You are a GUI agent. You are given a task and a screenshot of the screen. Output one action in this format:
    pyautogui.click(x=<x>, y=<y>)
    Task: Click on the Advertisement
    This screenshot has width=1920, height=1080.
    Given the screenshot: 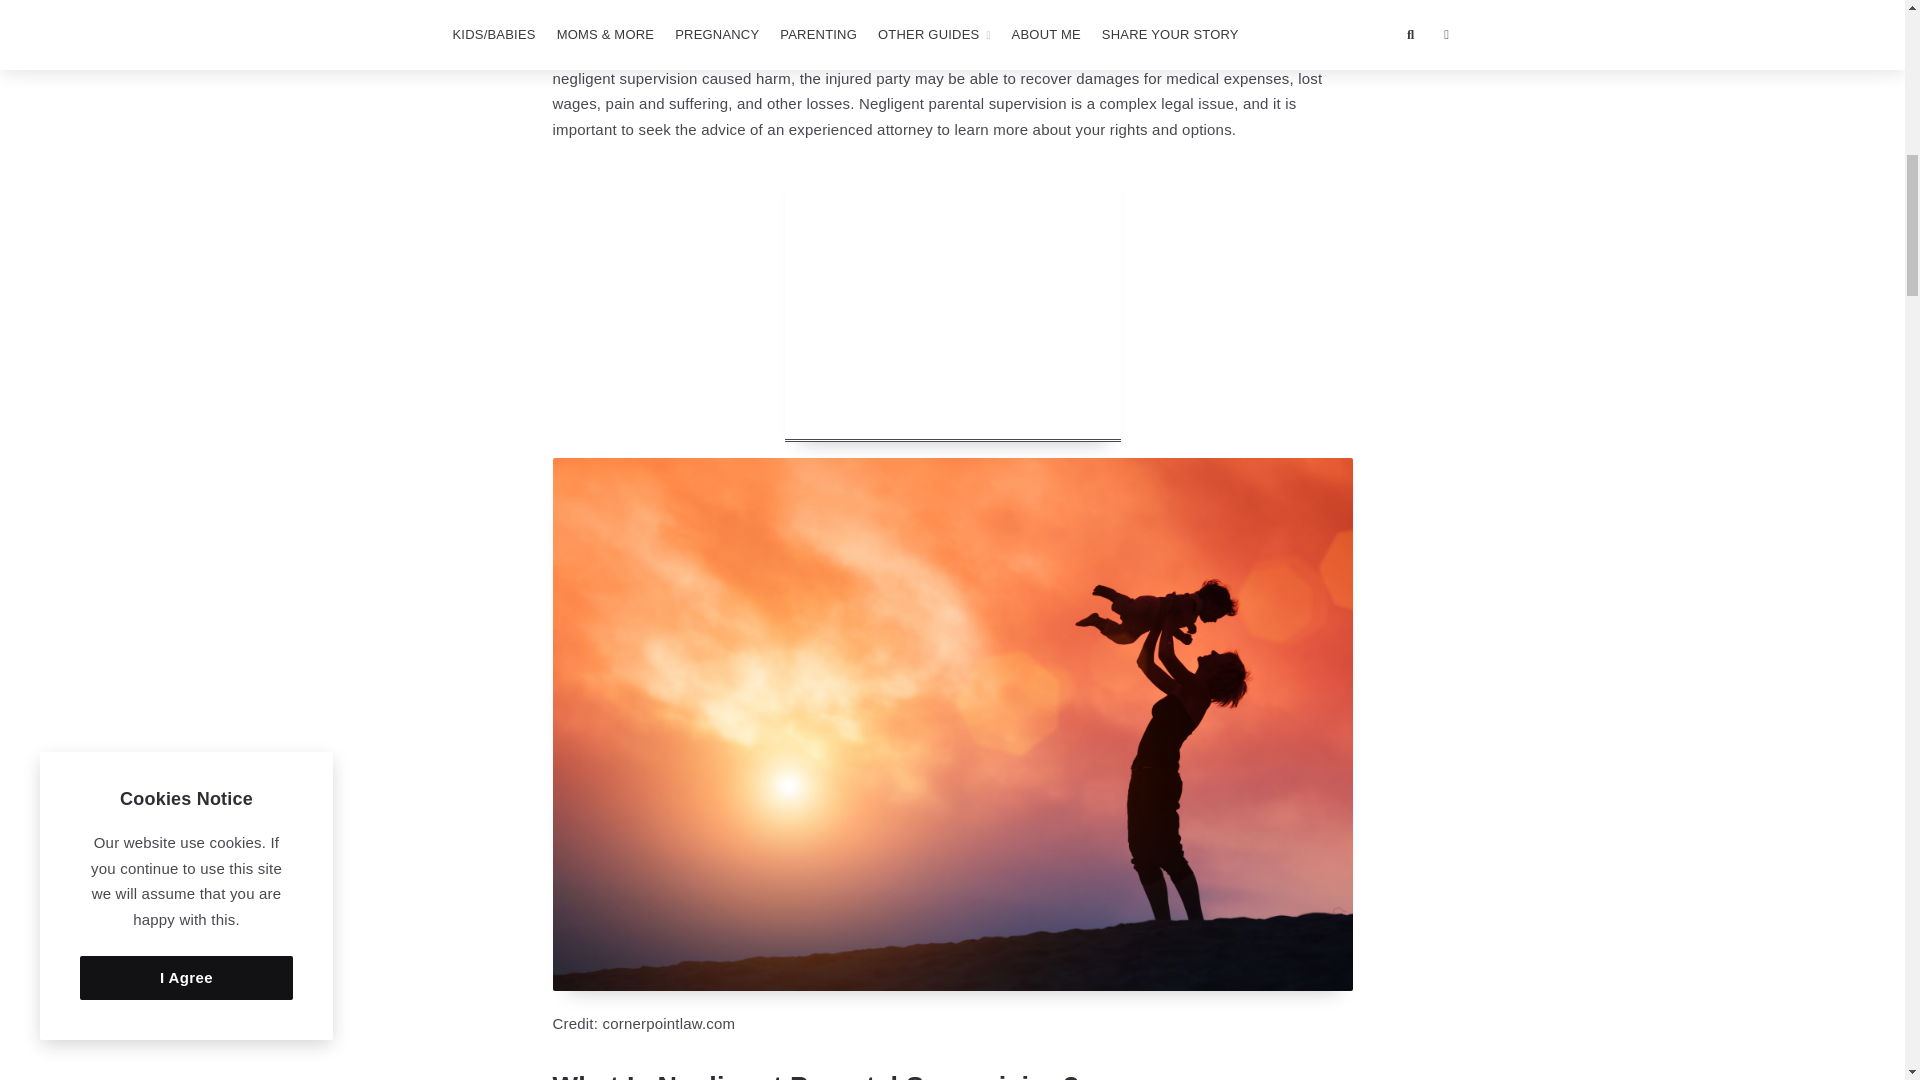 What is the action you would take?
    pyautogui.click(x=951, y=302)
    